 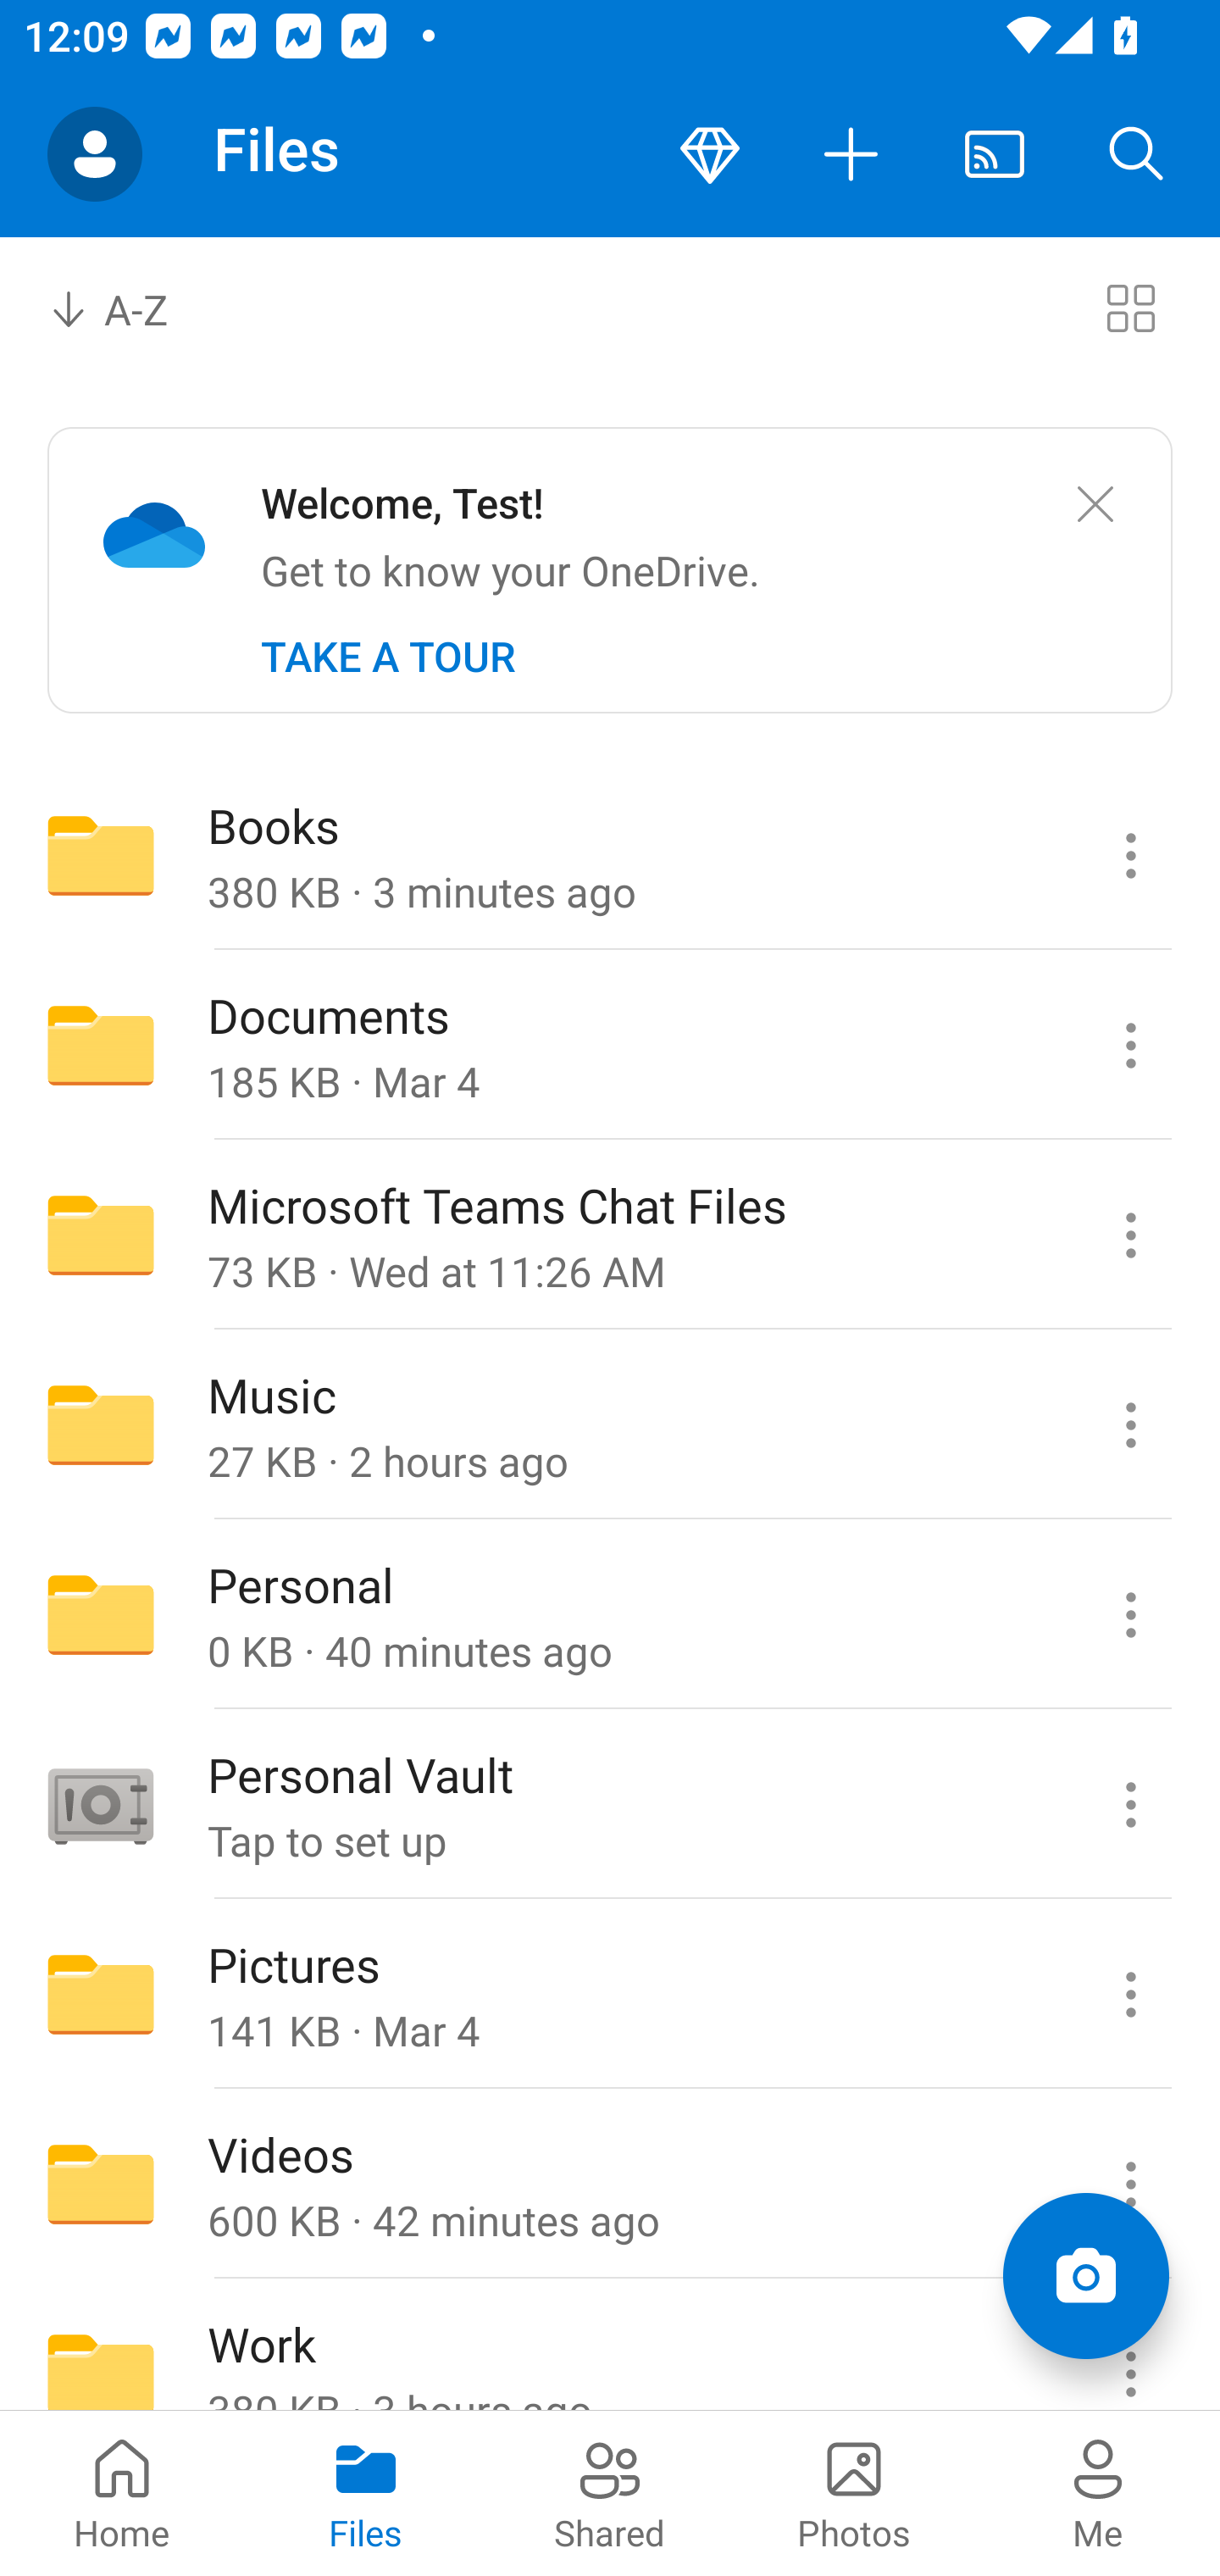 What do you see at coordinates (1130, 1235) in the screenshot?
I see `Microsoft Teams Chat Files commands` at bounding box center [1130, 1235].